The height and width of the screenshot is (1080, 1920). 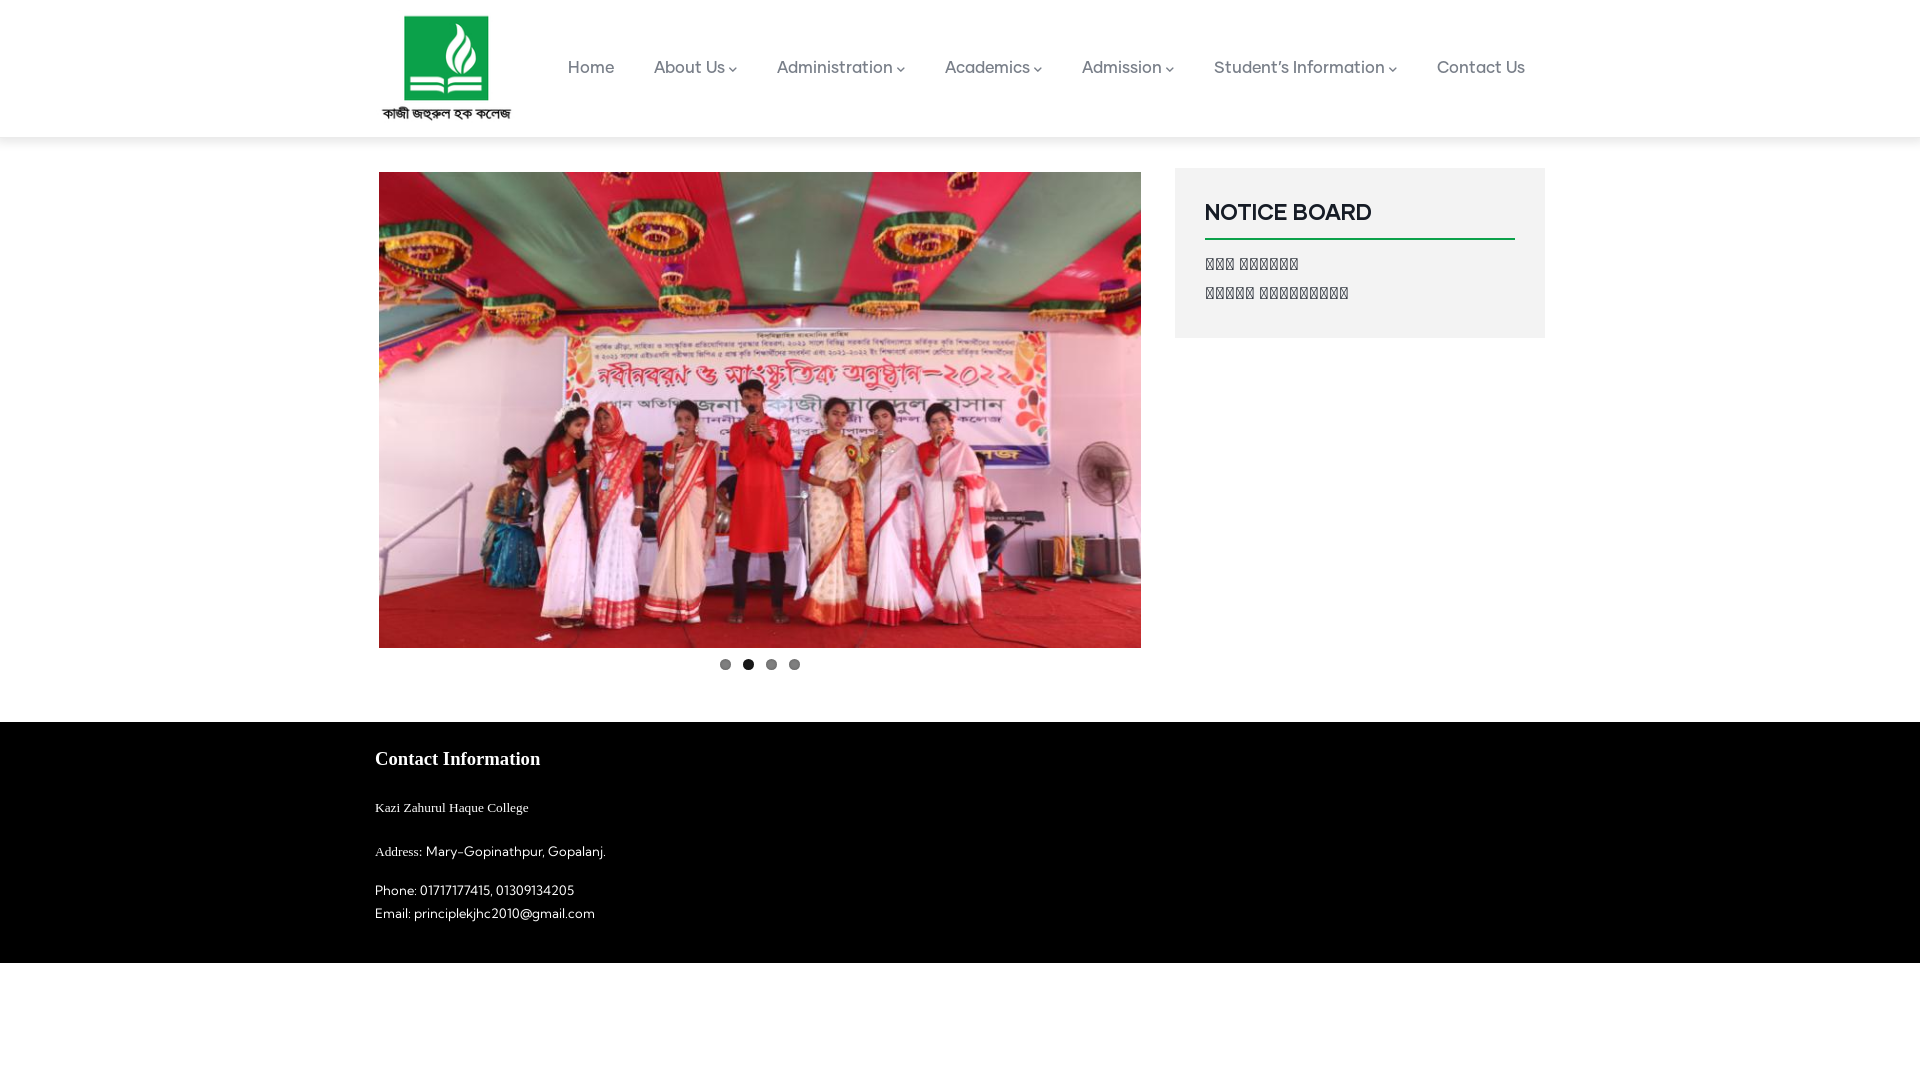 I want to click on Contact Us, so click(x=1481, y=68).